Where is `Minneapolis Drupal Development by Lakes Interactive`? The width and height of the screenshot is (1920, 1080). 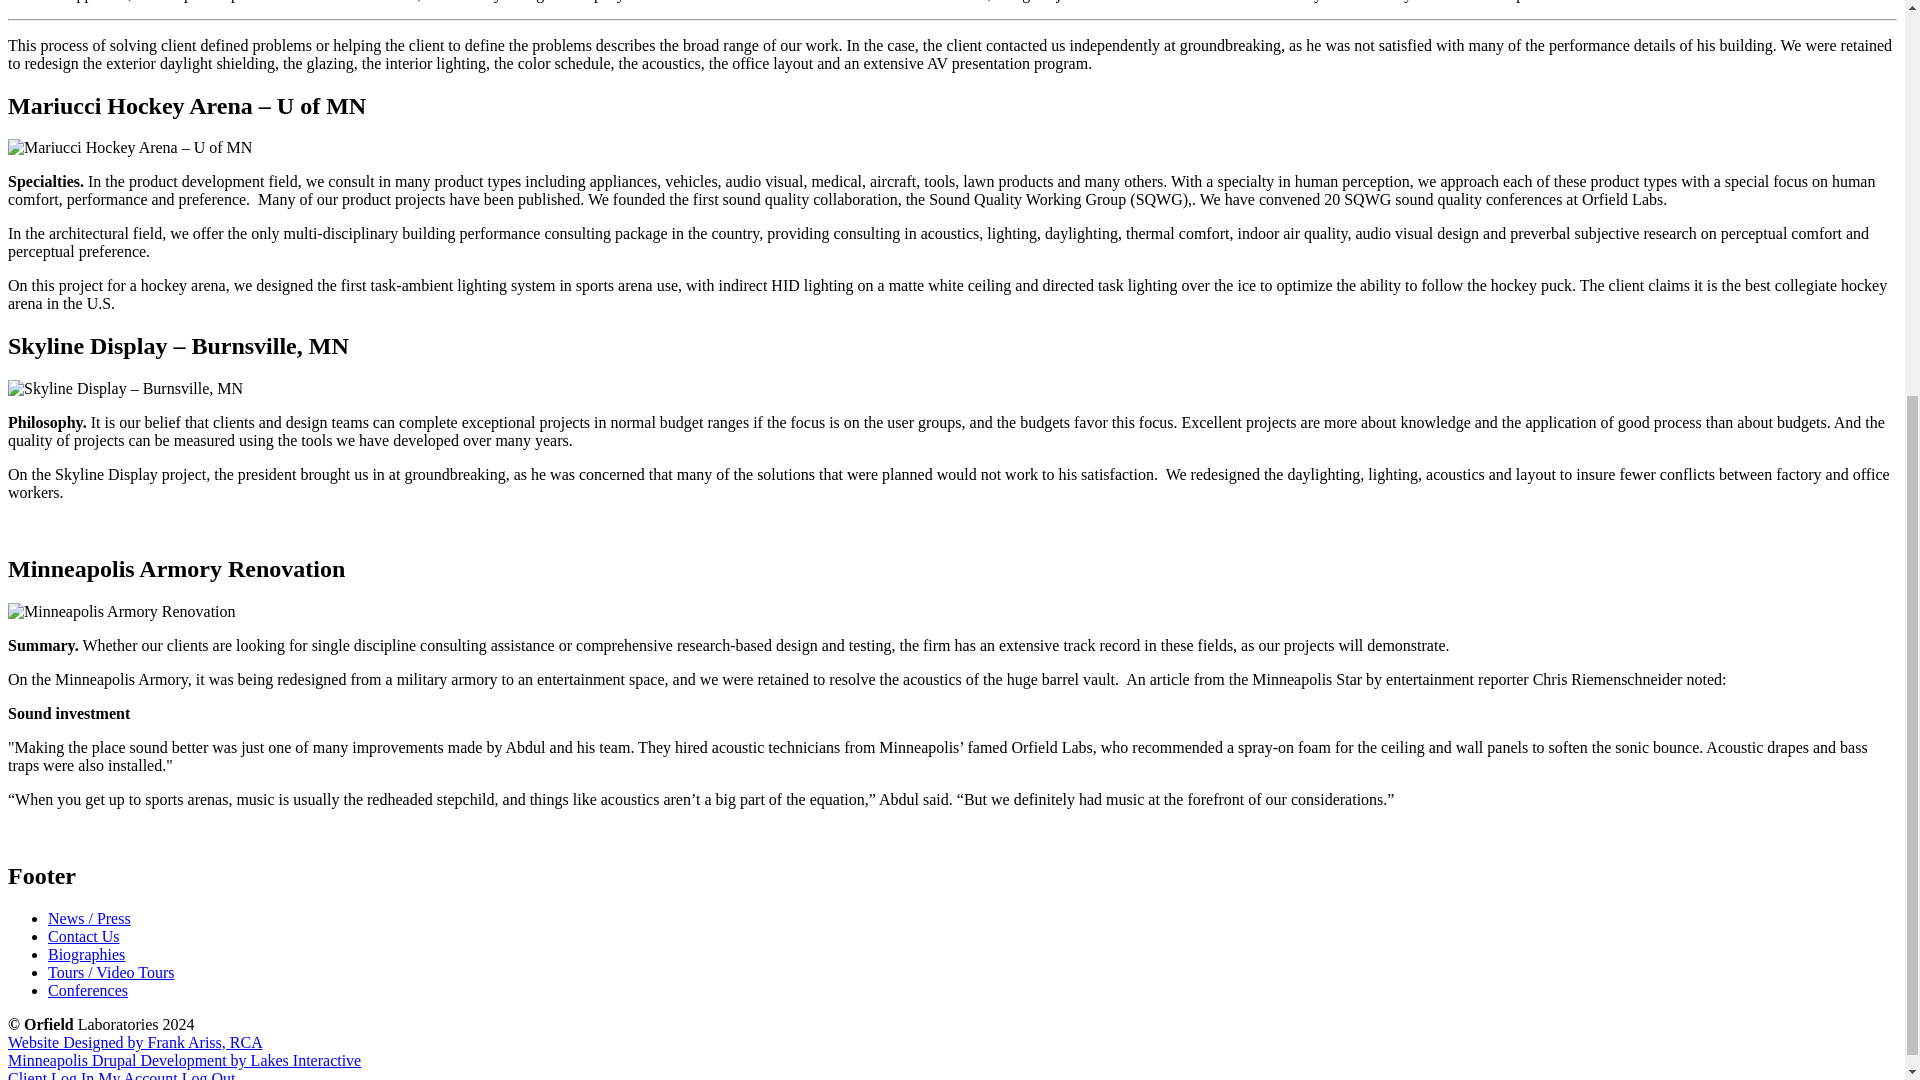
Minneapolis Drupal Development by Lakes Interactive is located at coordinates (184, 1060).